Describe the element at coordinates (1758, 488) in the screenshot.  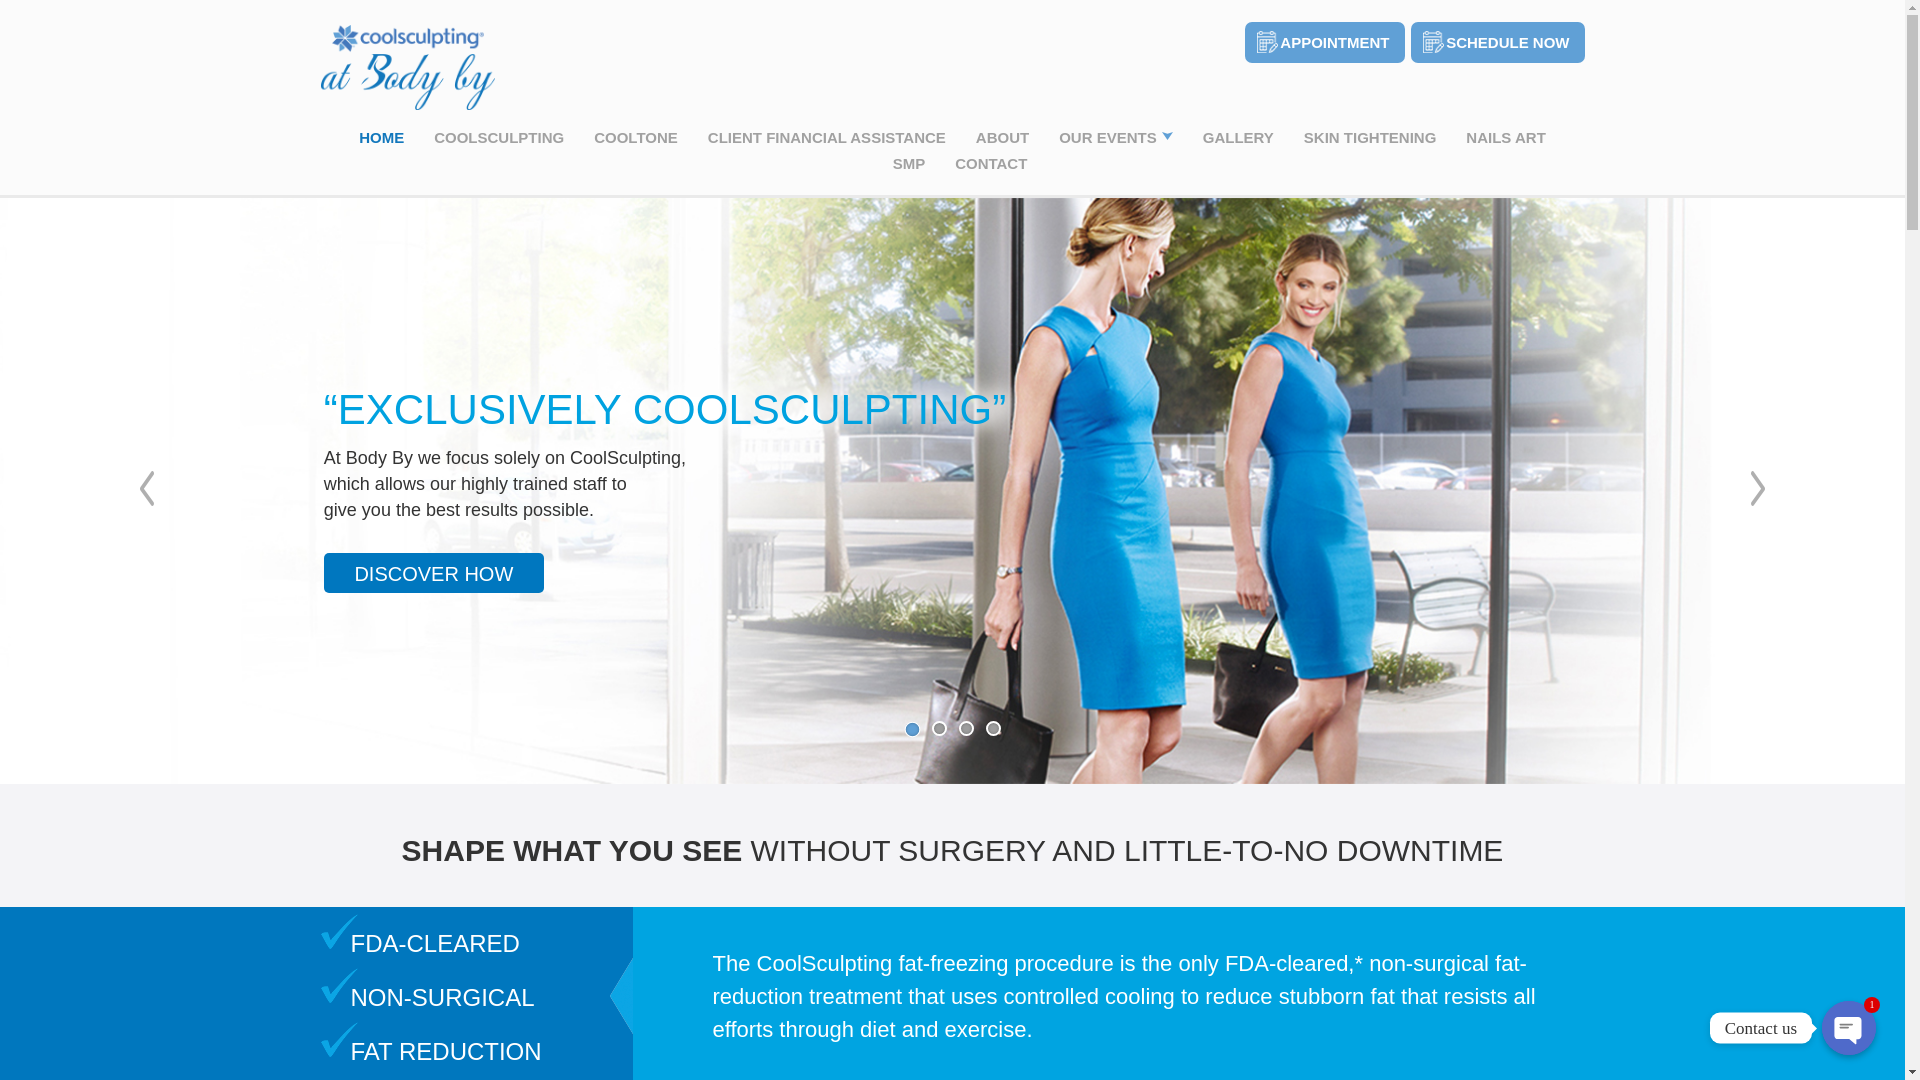
I see `Next` at that location.